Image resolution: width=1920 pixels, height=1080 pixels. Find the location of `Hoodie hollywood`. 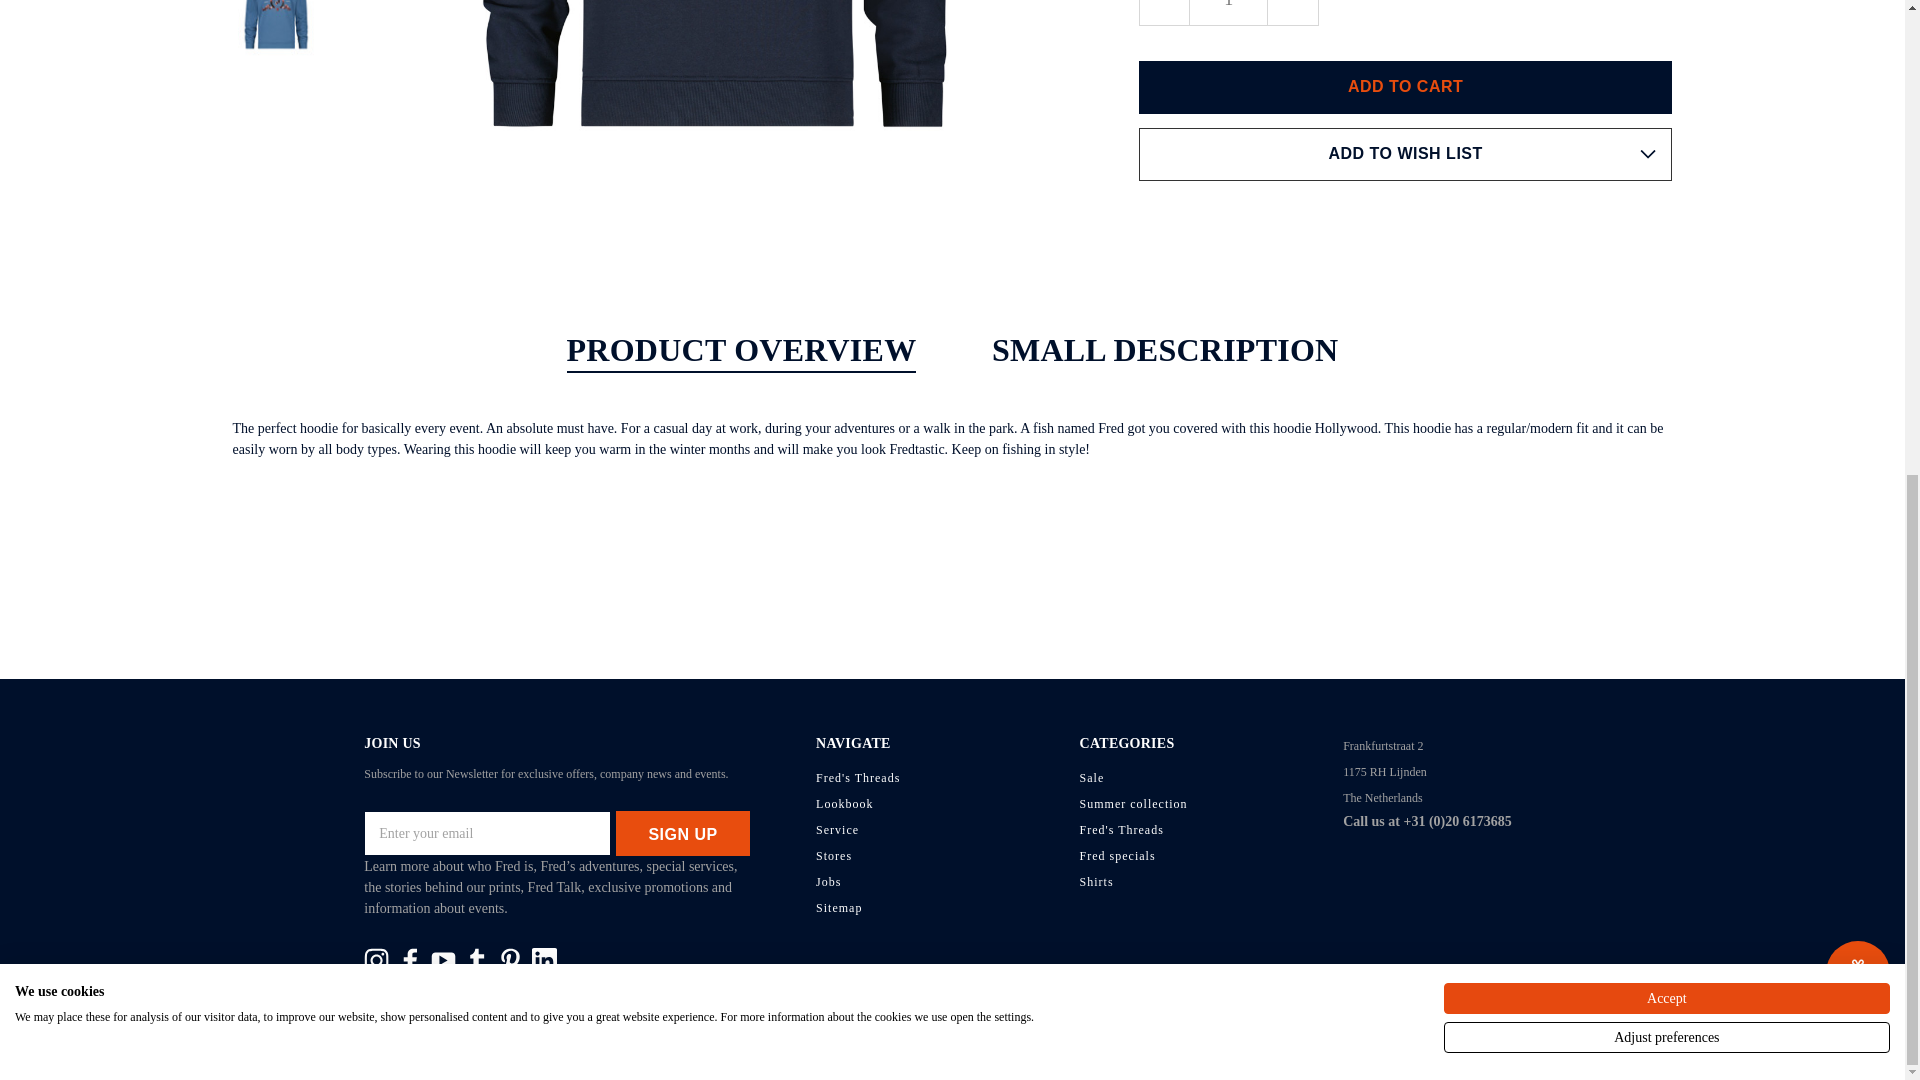

Hoodie hollywood is located at coordinates (276, 28).